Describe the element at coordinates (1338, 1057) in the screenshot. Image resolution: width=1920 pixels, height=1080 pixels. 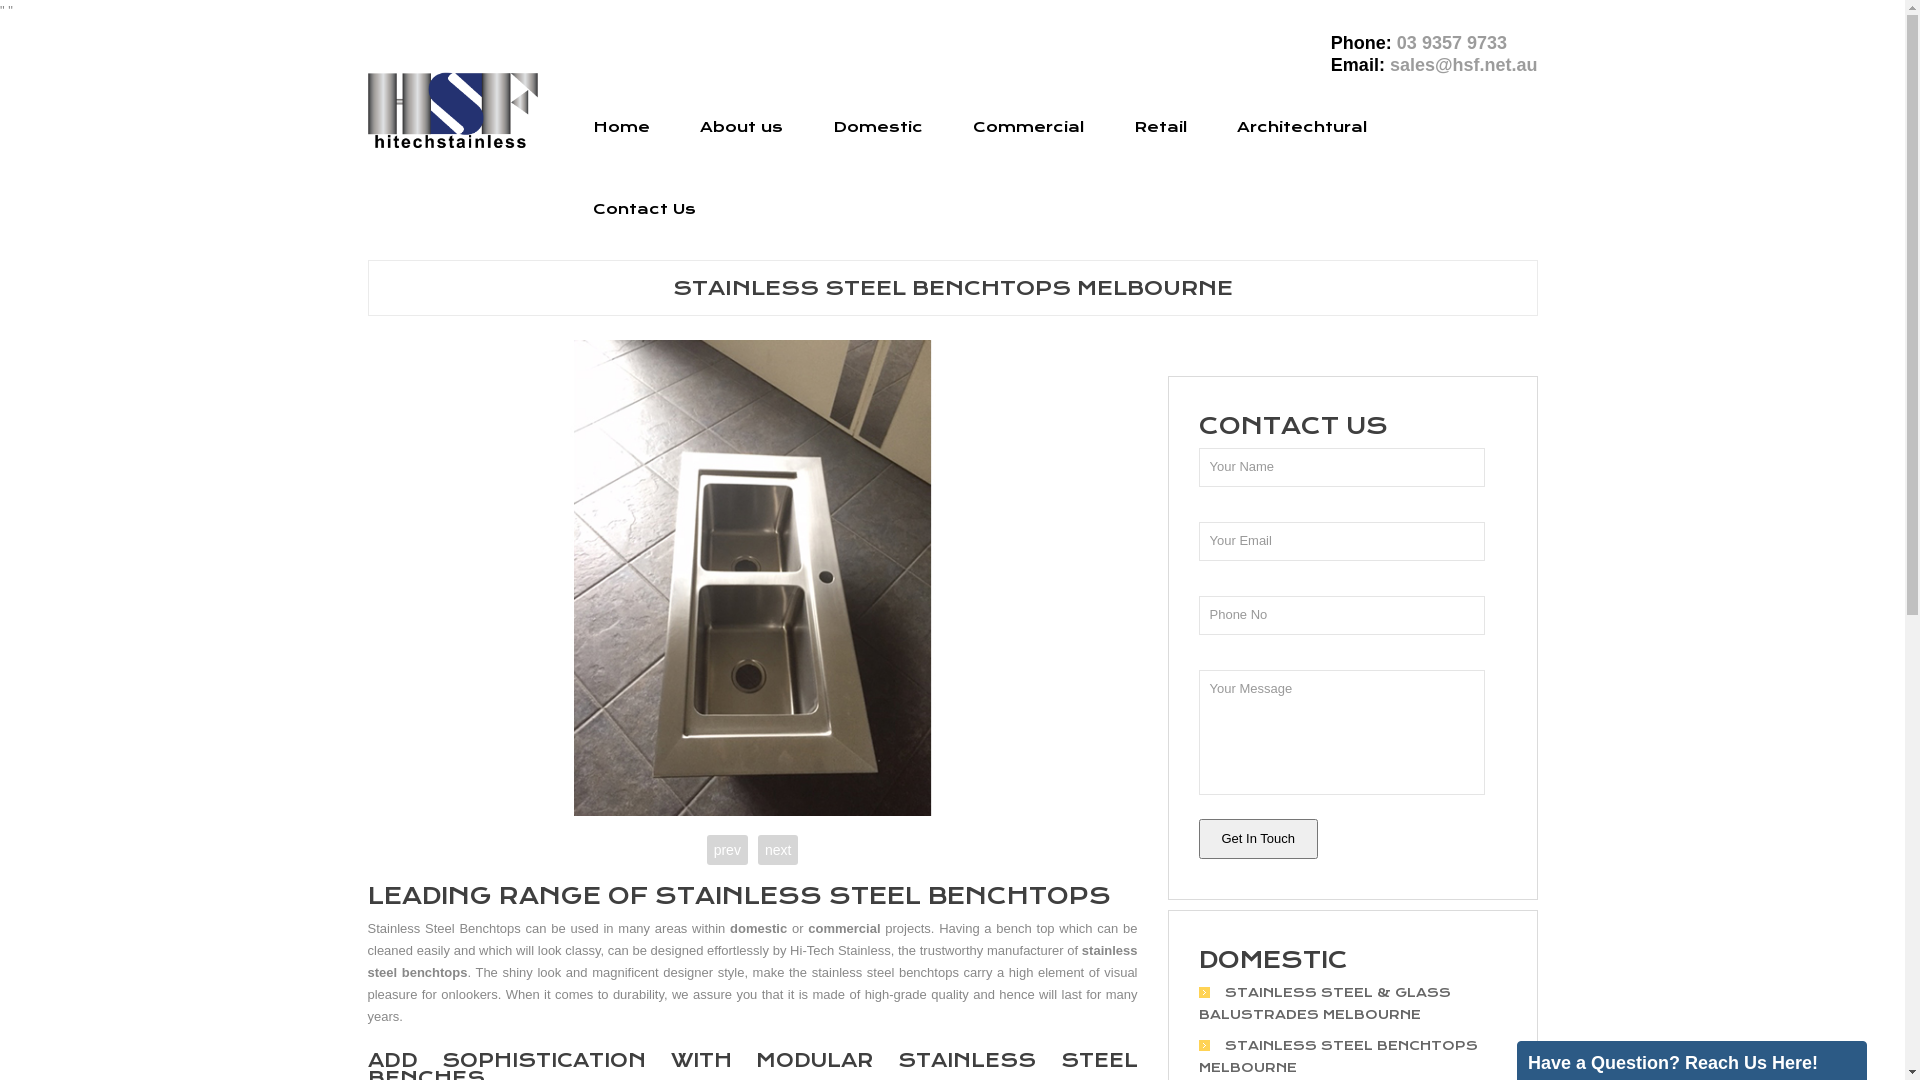
I see `STAINLESS STEEL BENCHTOPS MELBOURNE` at that location.